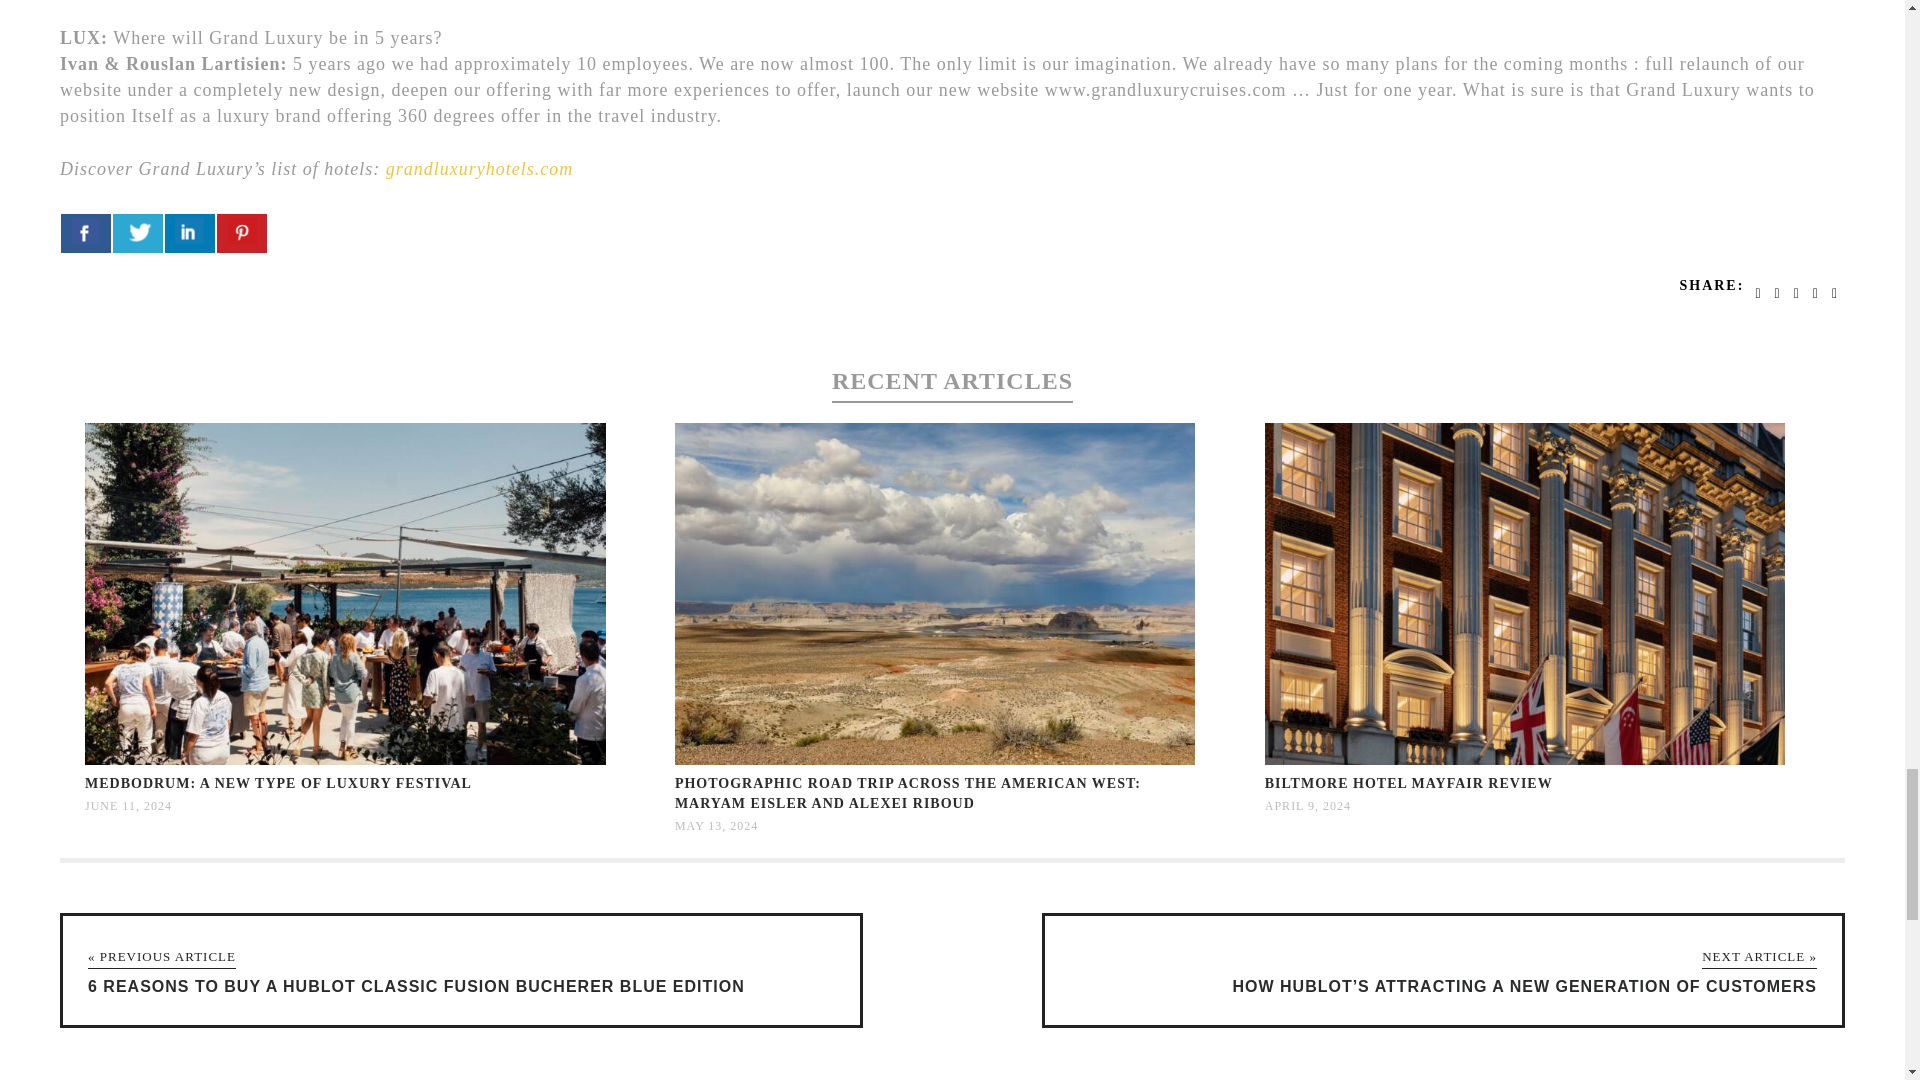  What do you see at coordinates (138, 232) in the screenshot?
I see `Share On Twitter` at bounding box center [138, 232].